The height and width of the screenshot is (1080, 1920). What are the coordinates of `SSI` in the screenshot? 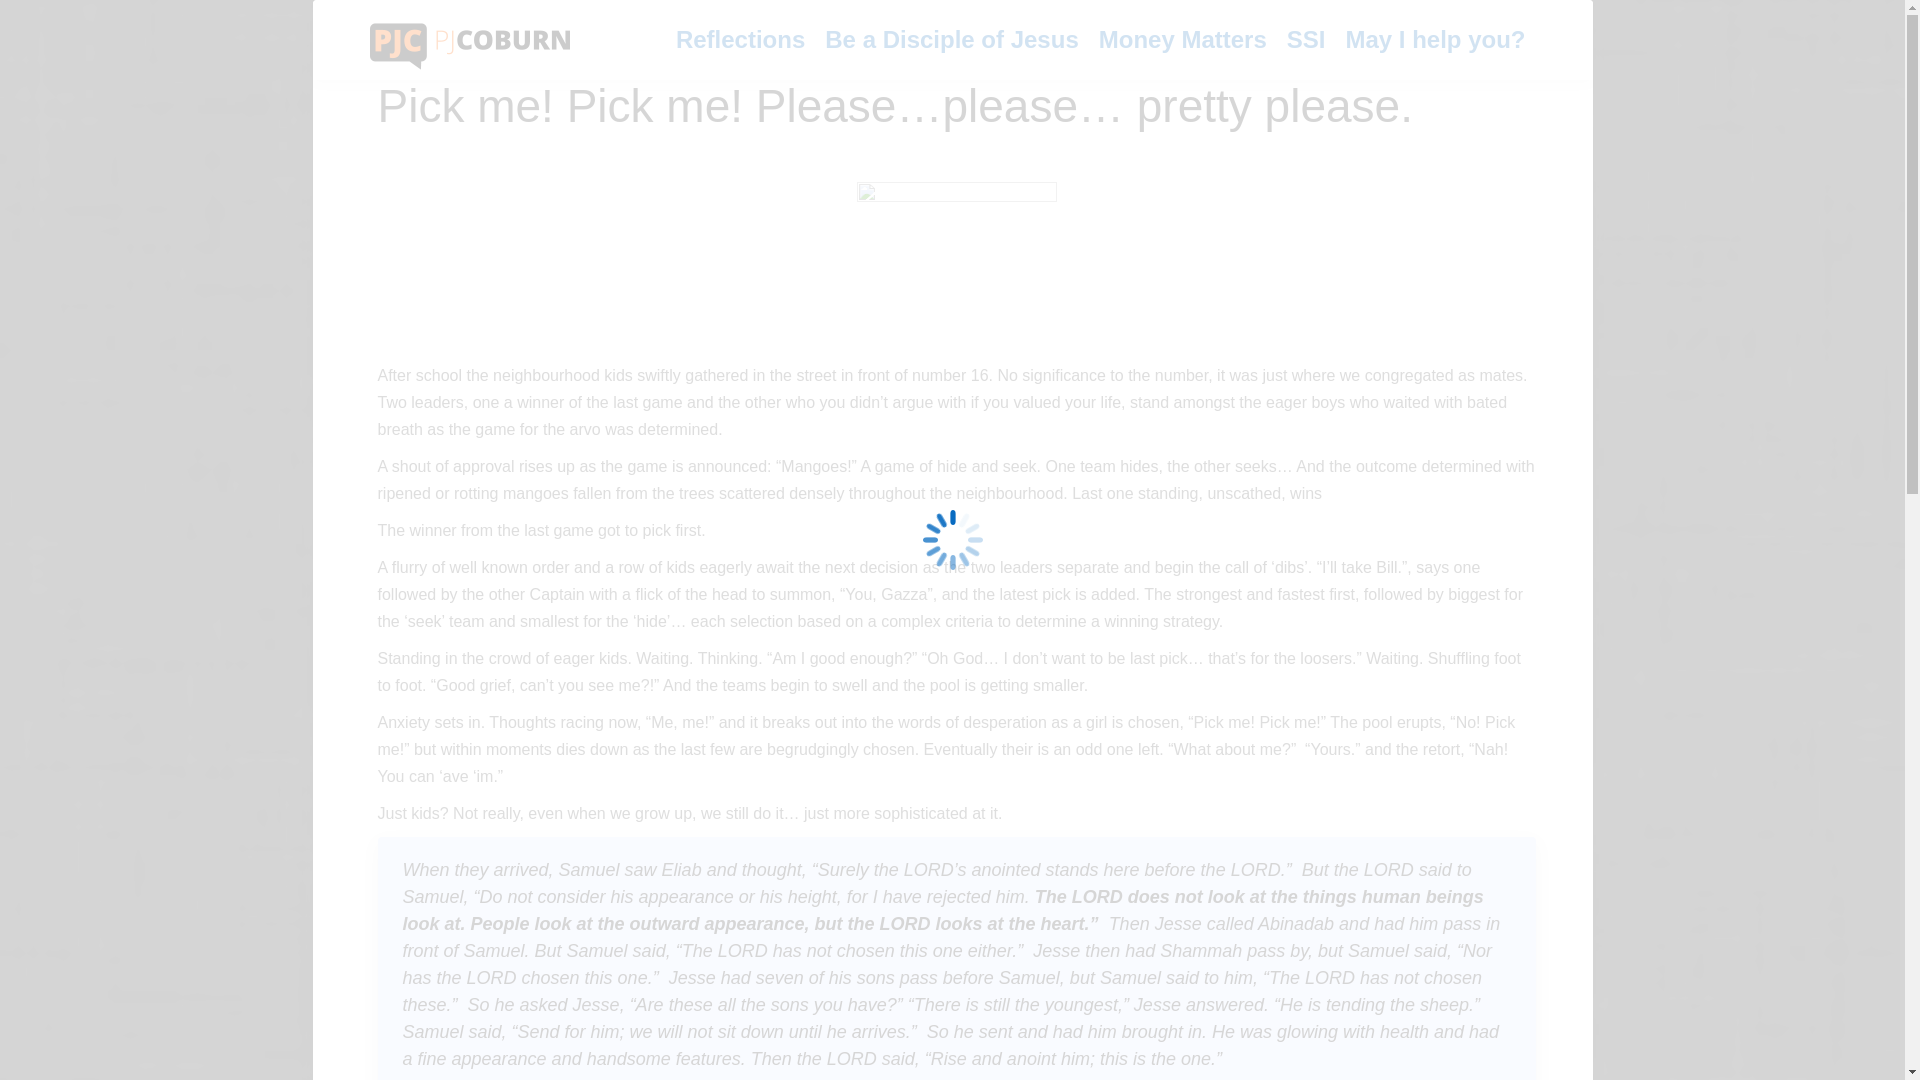 It's located at (1306, 40).